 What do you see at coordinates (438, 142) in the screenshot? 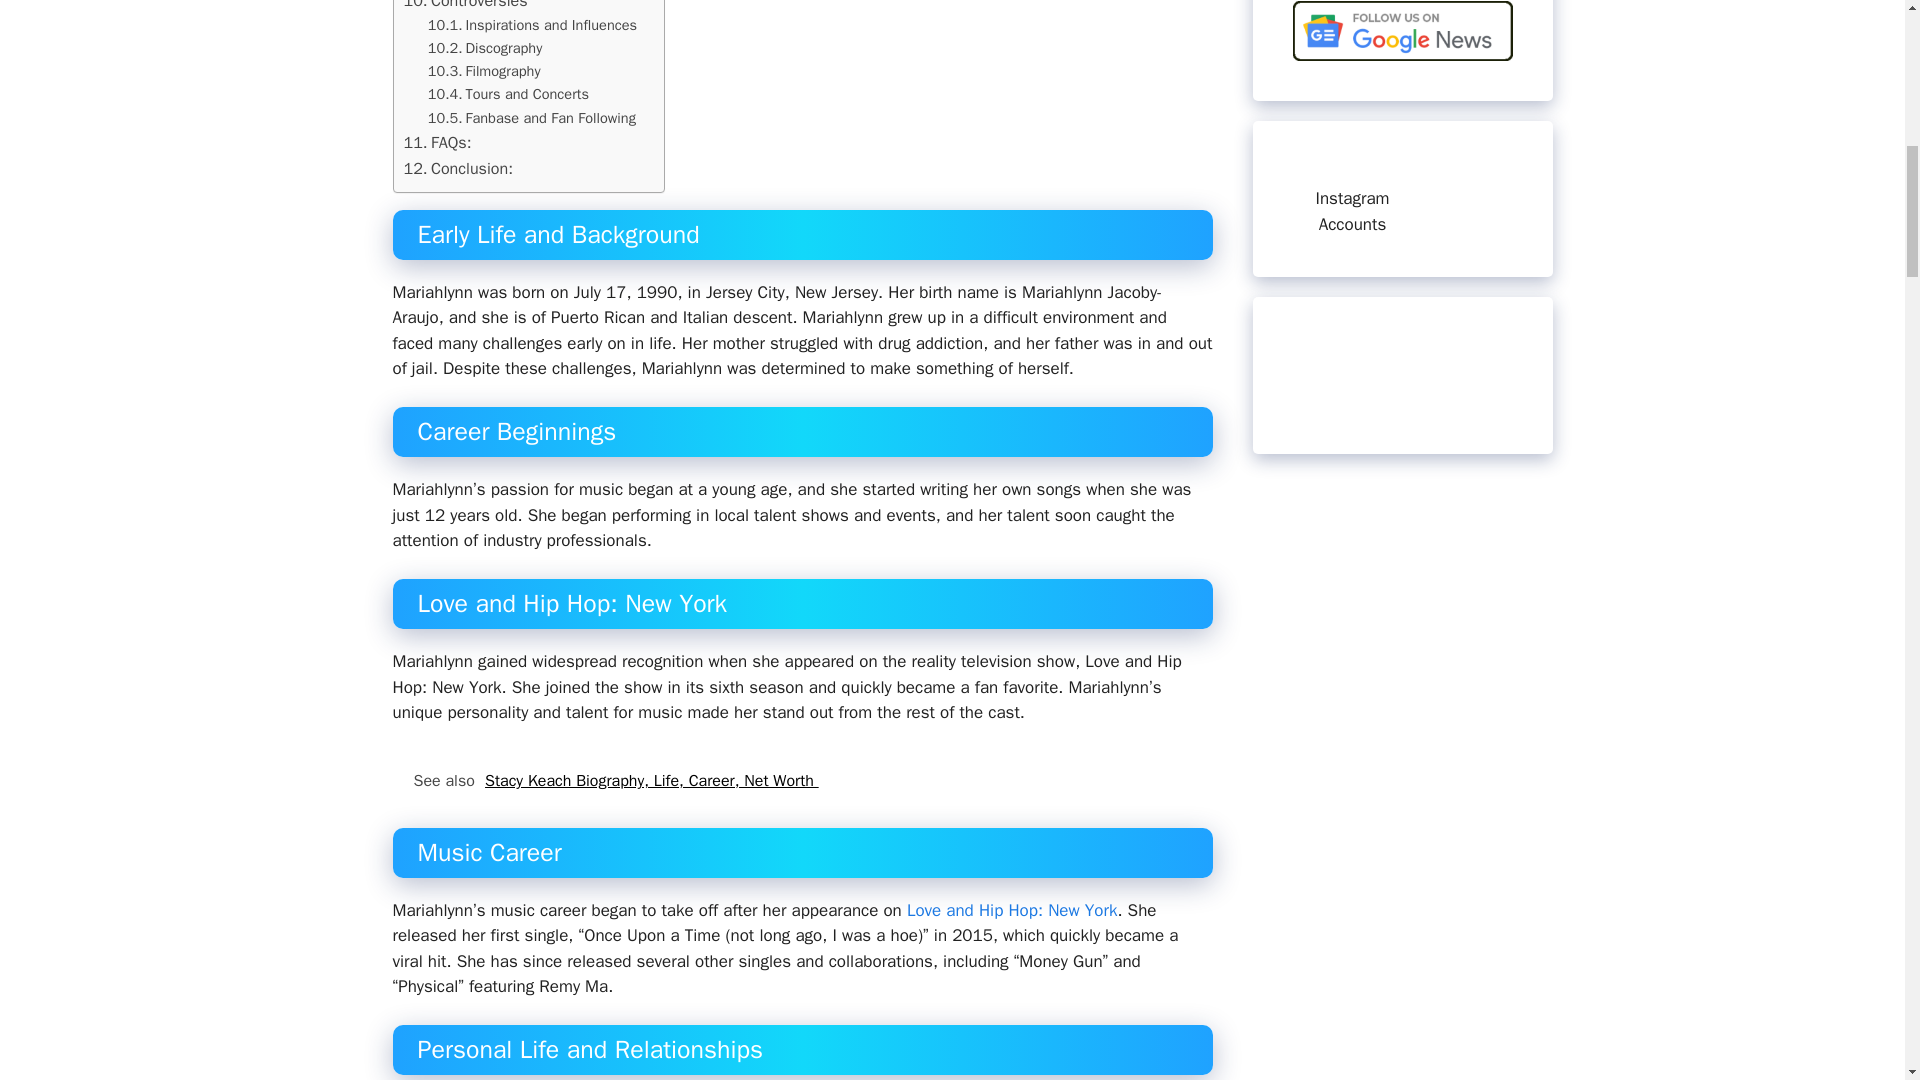
I see `FAQs:` at bounding box center [438, 142].